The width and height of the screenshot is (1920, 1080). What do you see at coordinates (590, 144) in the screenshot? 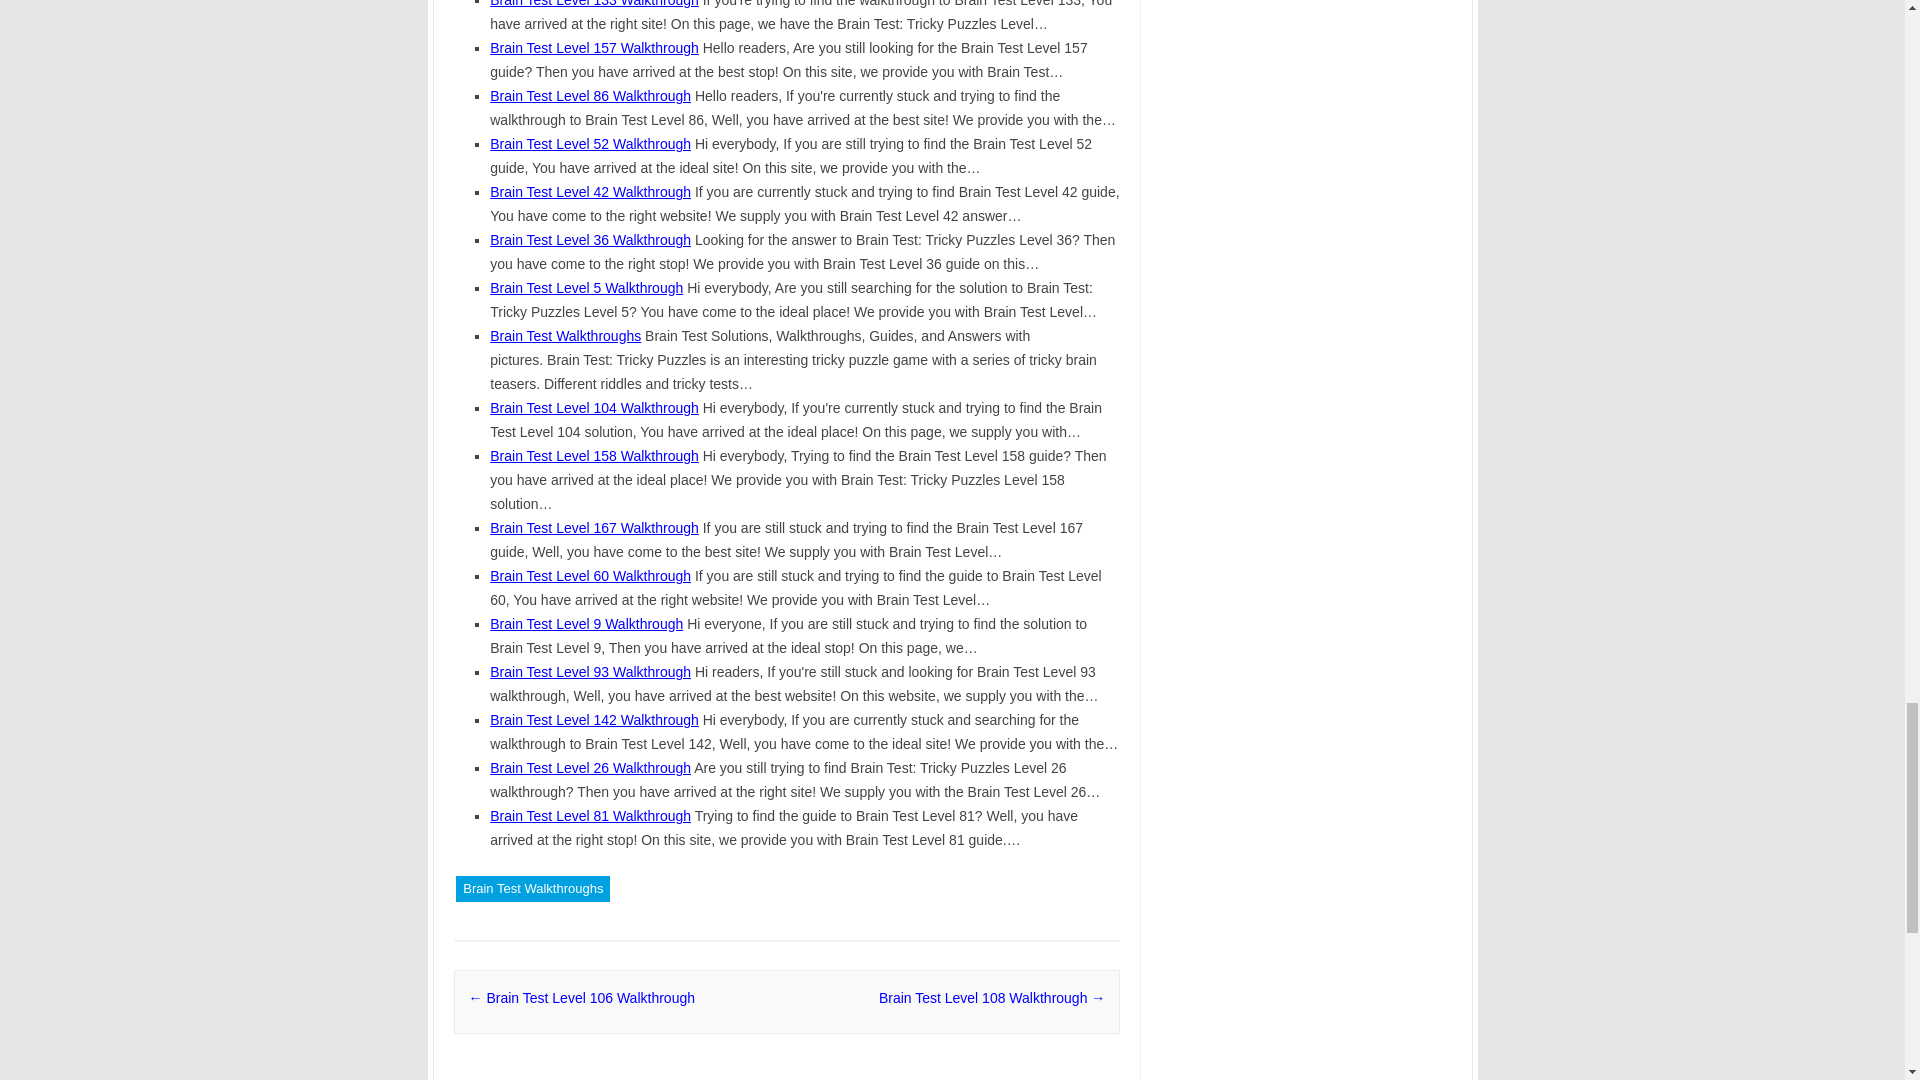
I see `Brain Test Level 52 Walkthrough` at bounding box center [590, 144].